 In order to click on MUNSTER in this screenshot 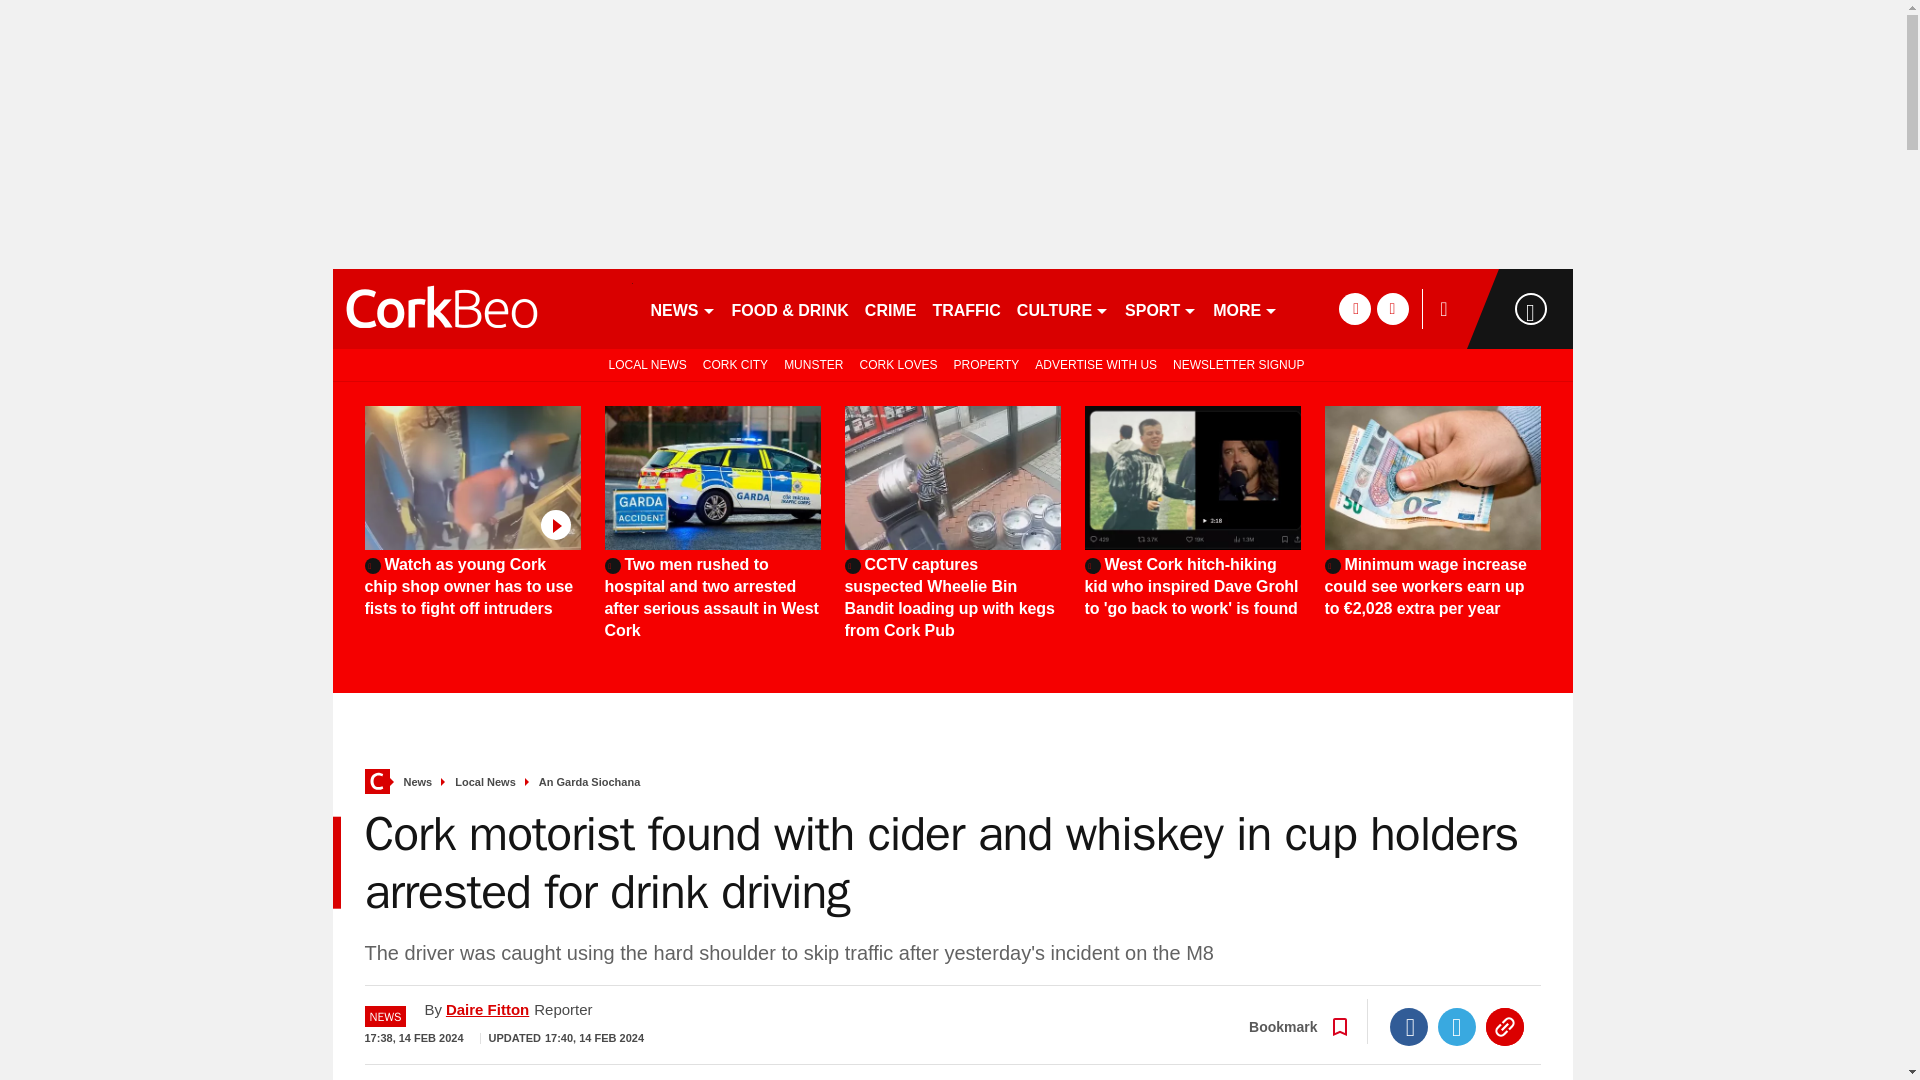, I will do `click(812, 364)`.